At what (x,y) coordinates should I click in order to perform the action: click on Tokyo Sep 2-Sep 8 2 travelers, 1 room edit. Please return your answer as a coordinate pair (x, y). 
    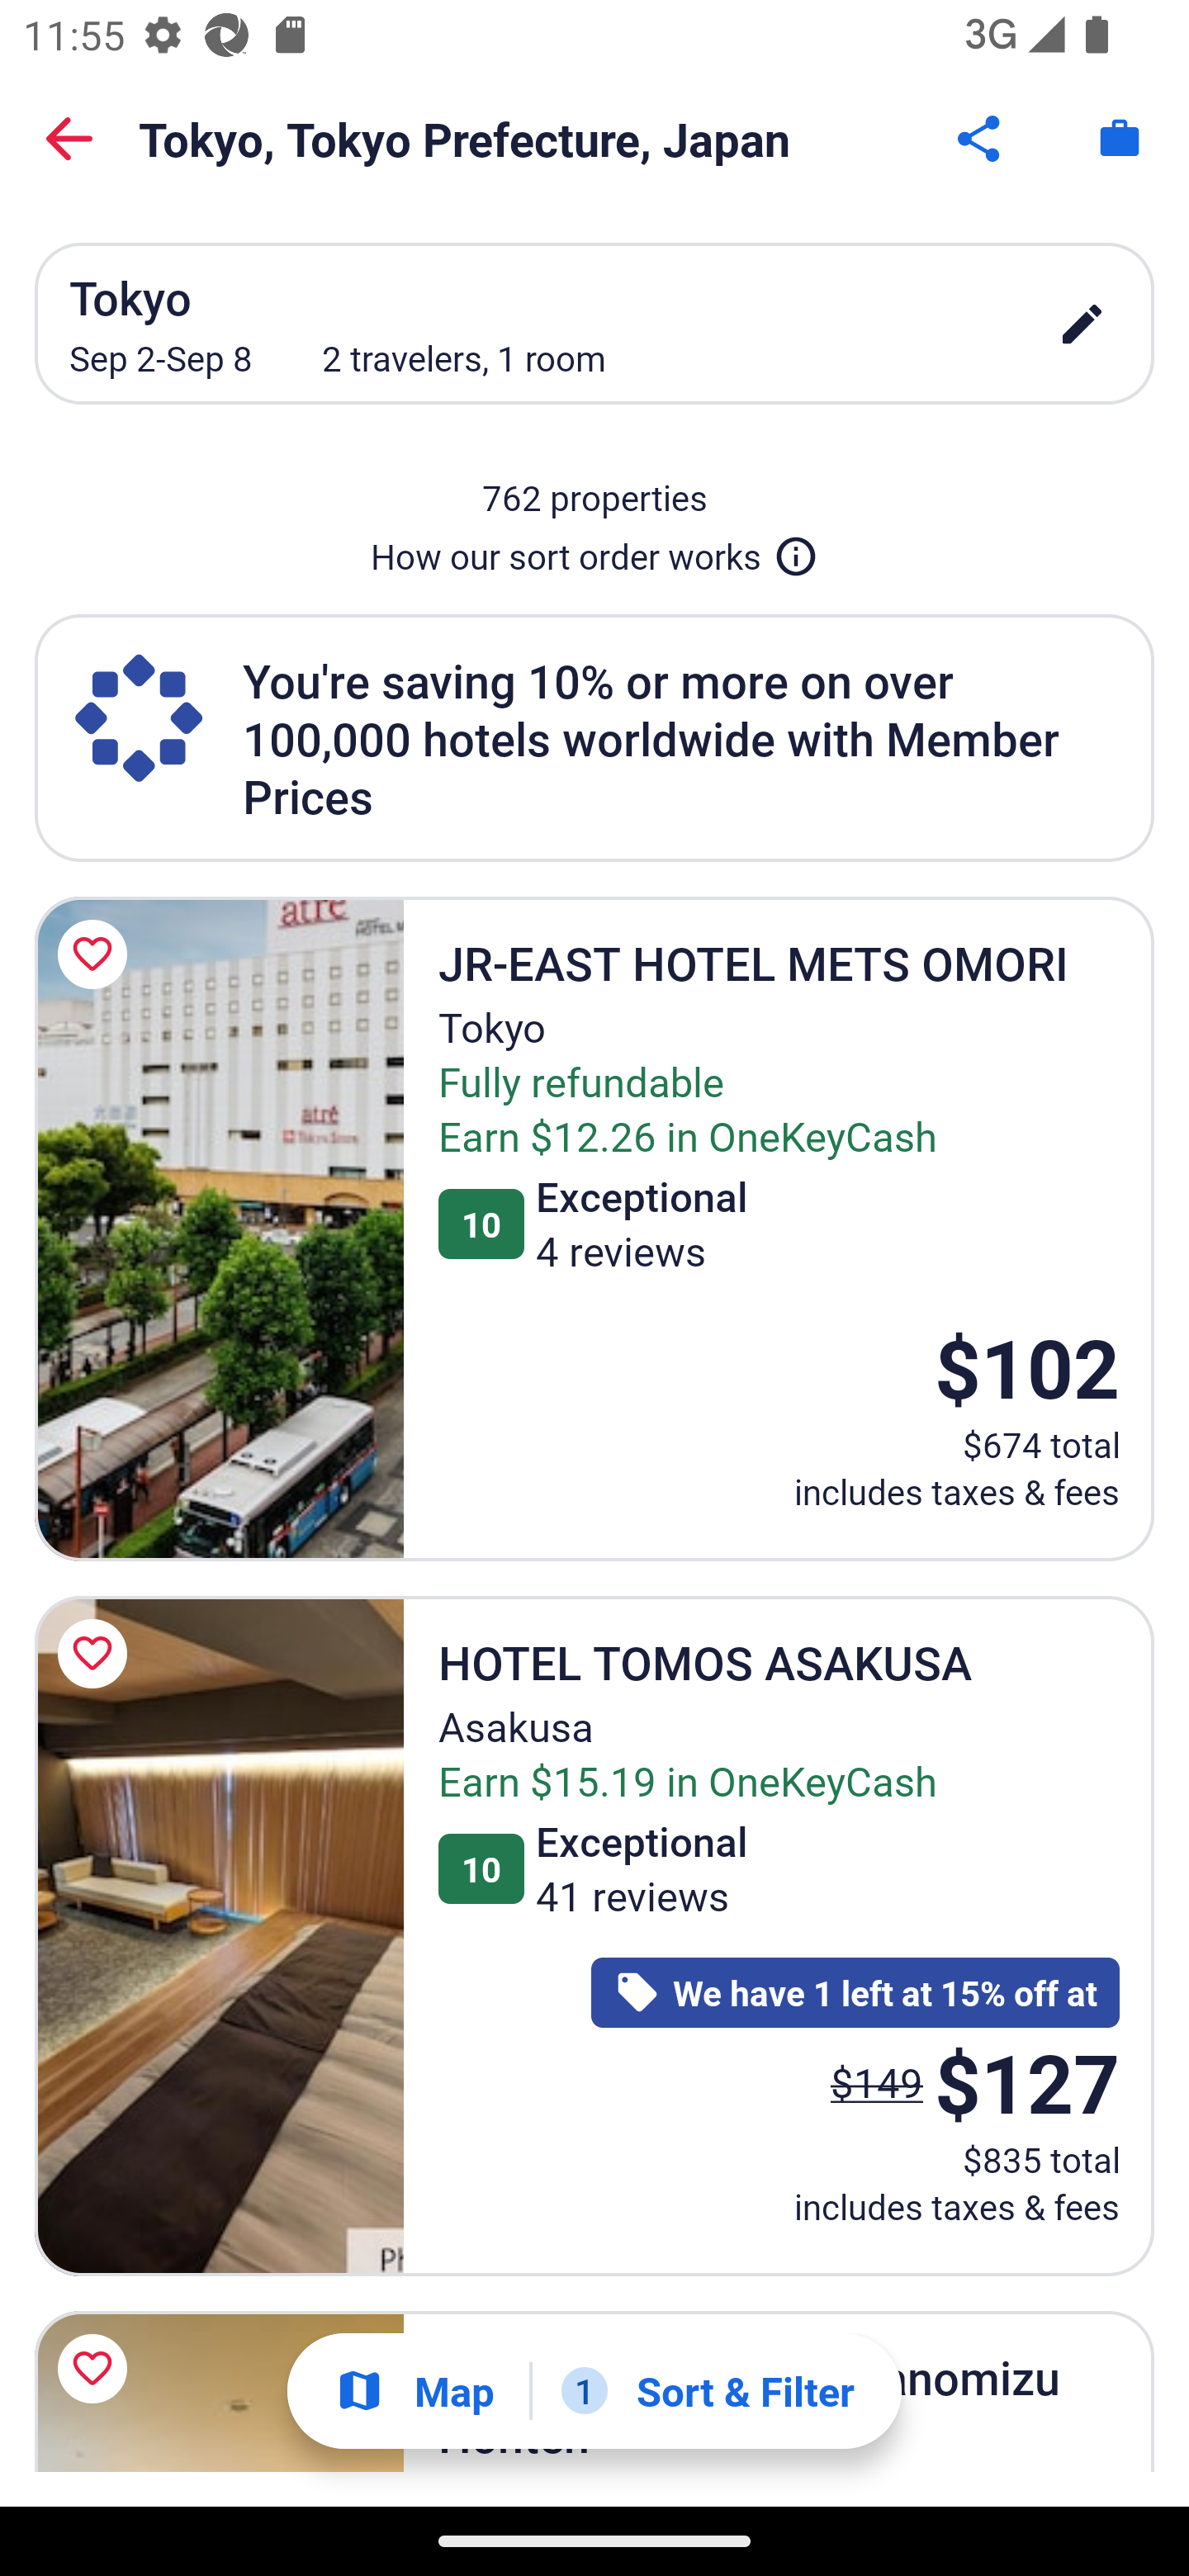
    Looking at the image, I should click on (594, 323).